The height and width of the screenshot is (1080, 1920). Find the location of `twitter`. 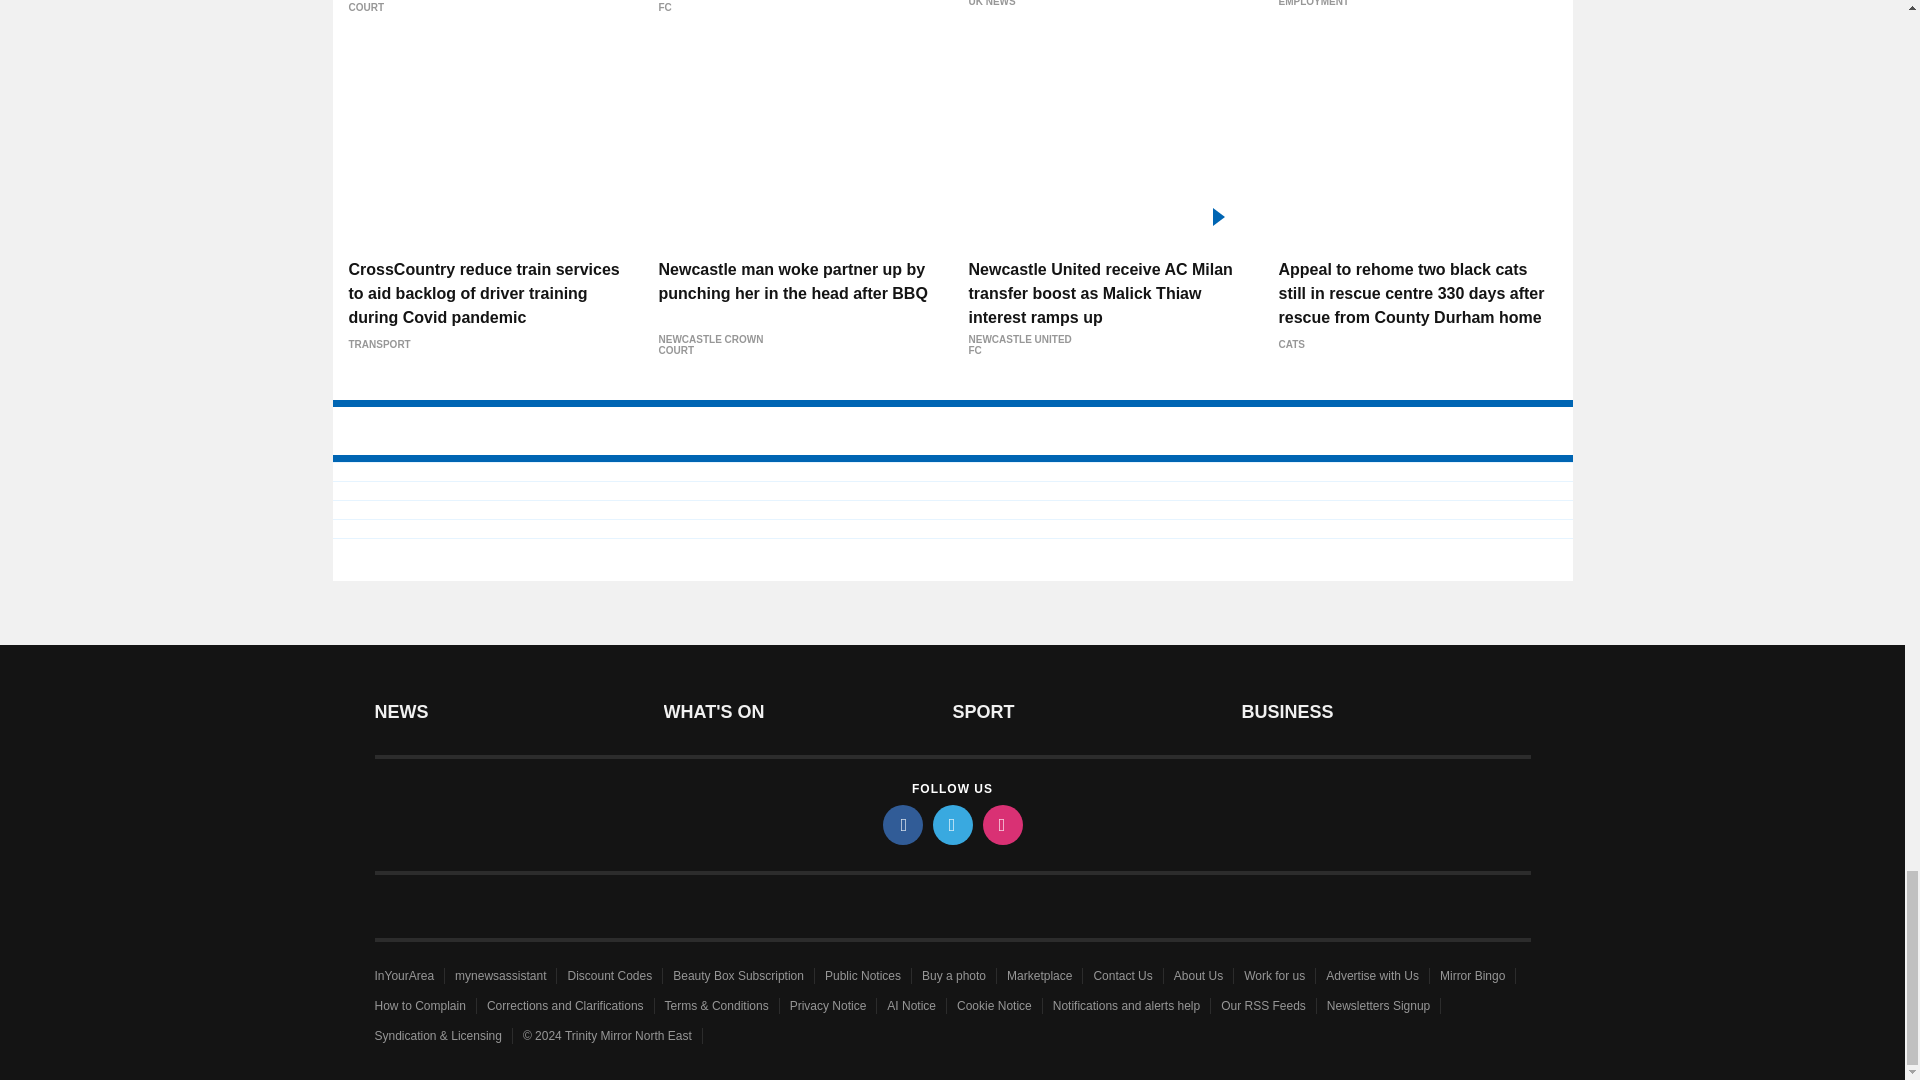

twitter is located at coordinates (951, 824).